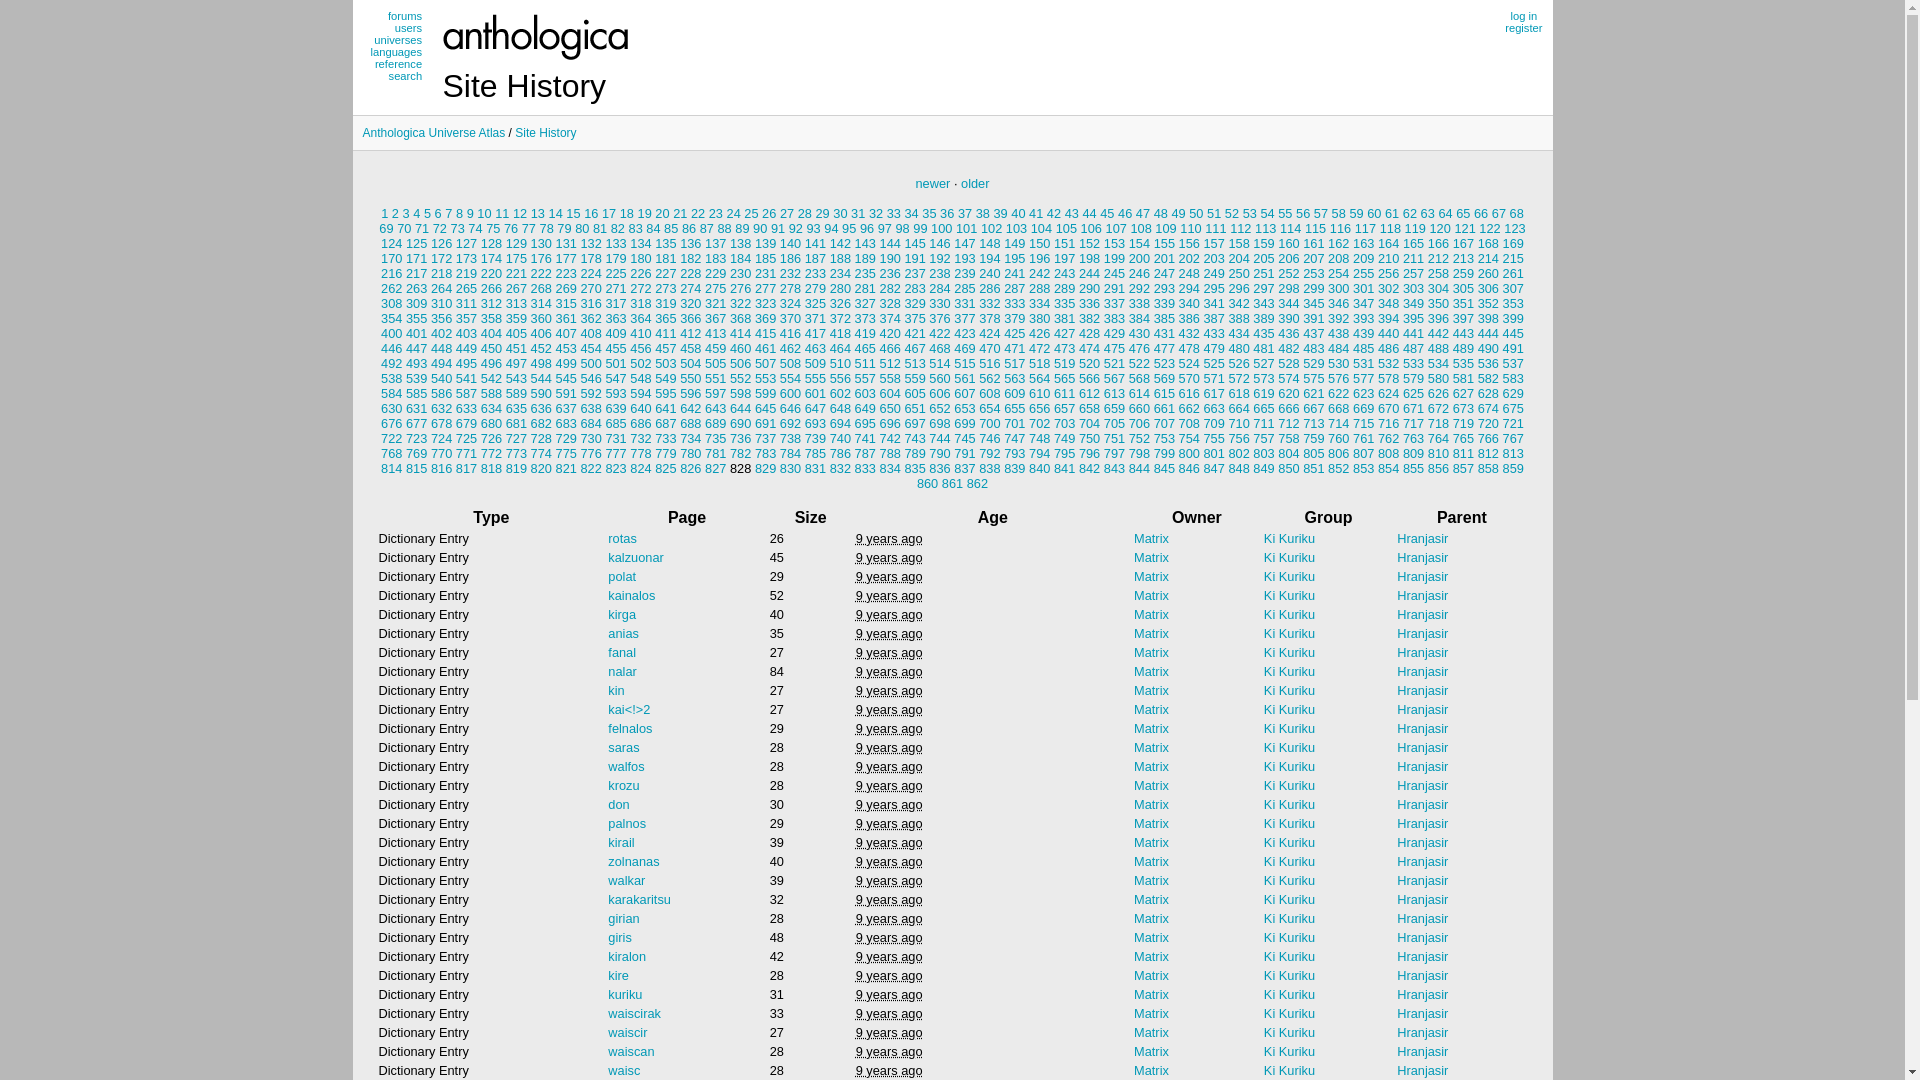 The width and height of the screenshot is (1920, 1080). What do you see at coordinates (805, 214) in the screenshot?
I see `28` at bounding box center [805, 214].